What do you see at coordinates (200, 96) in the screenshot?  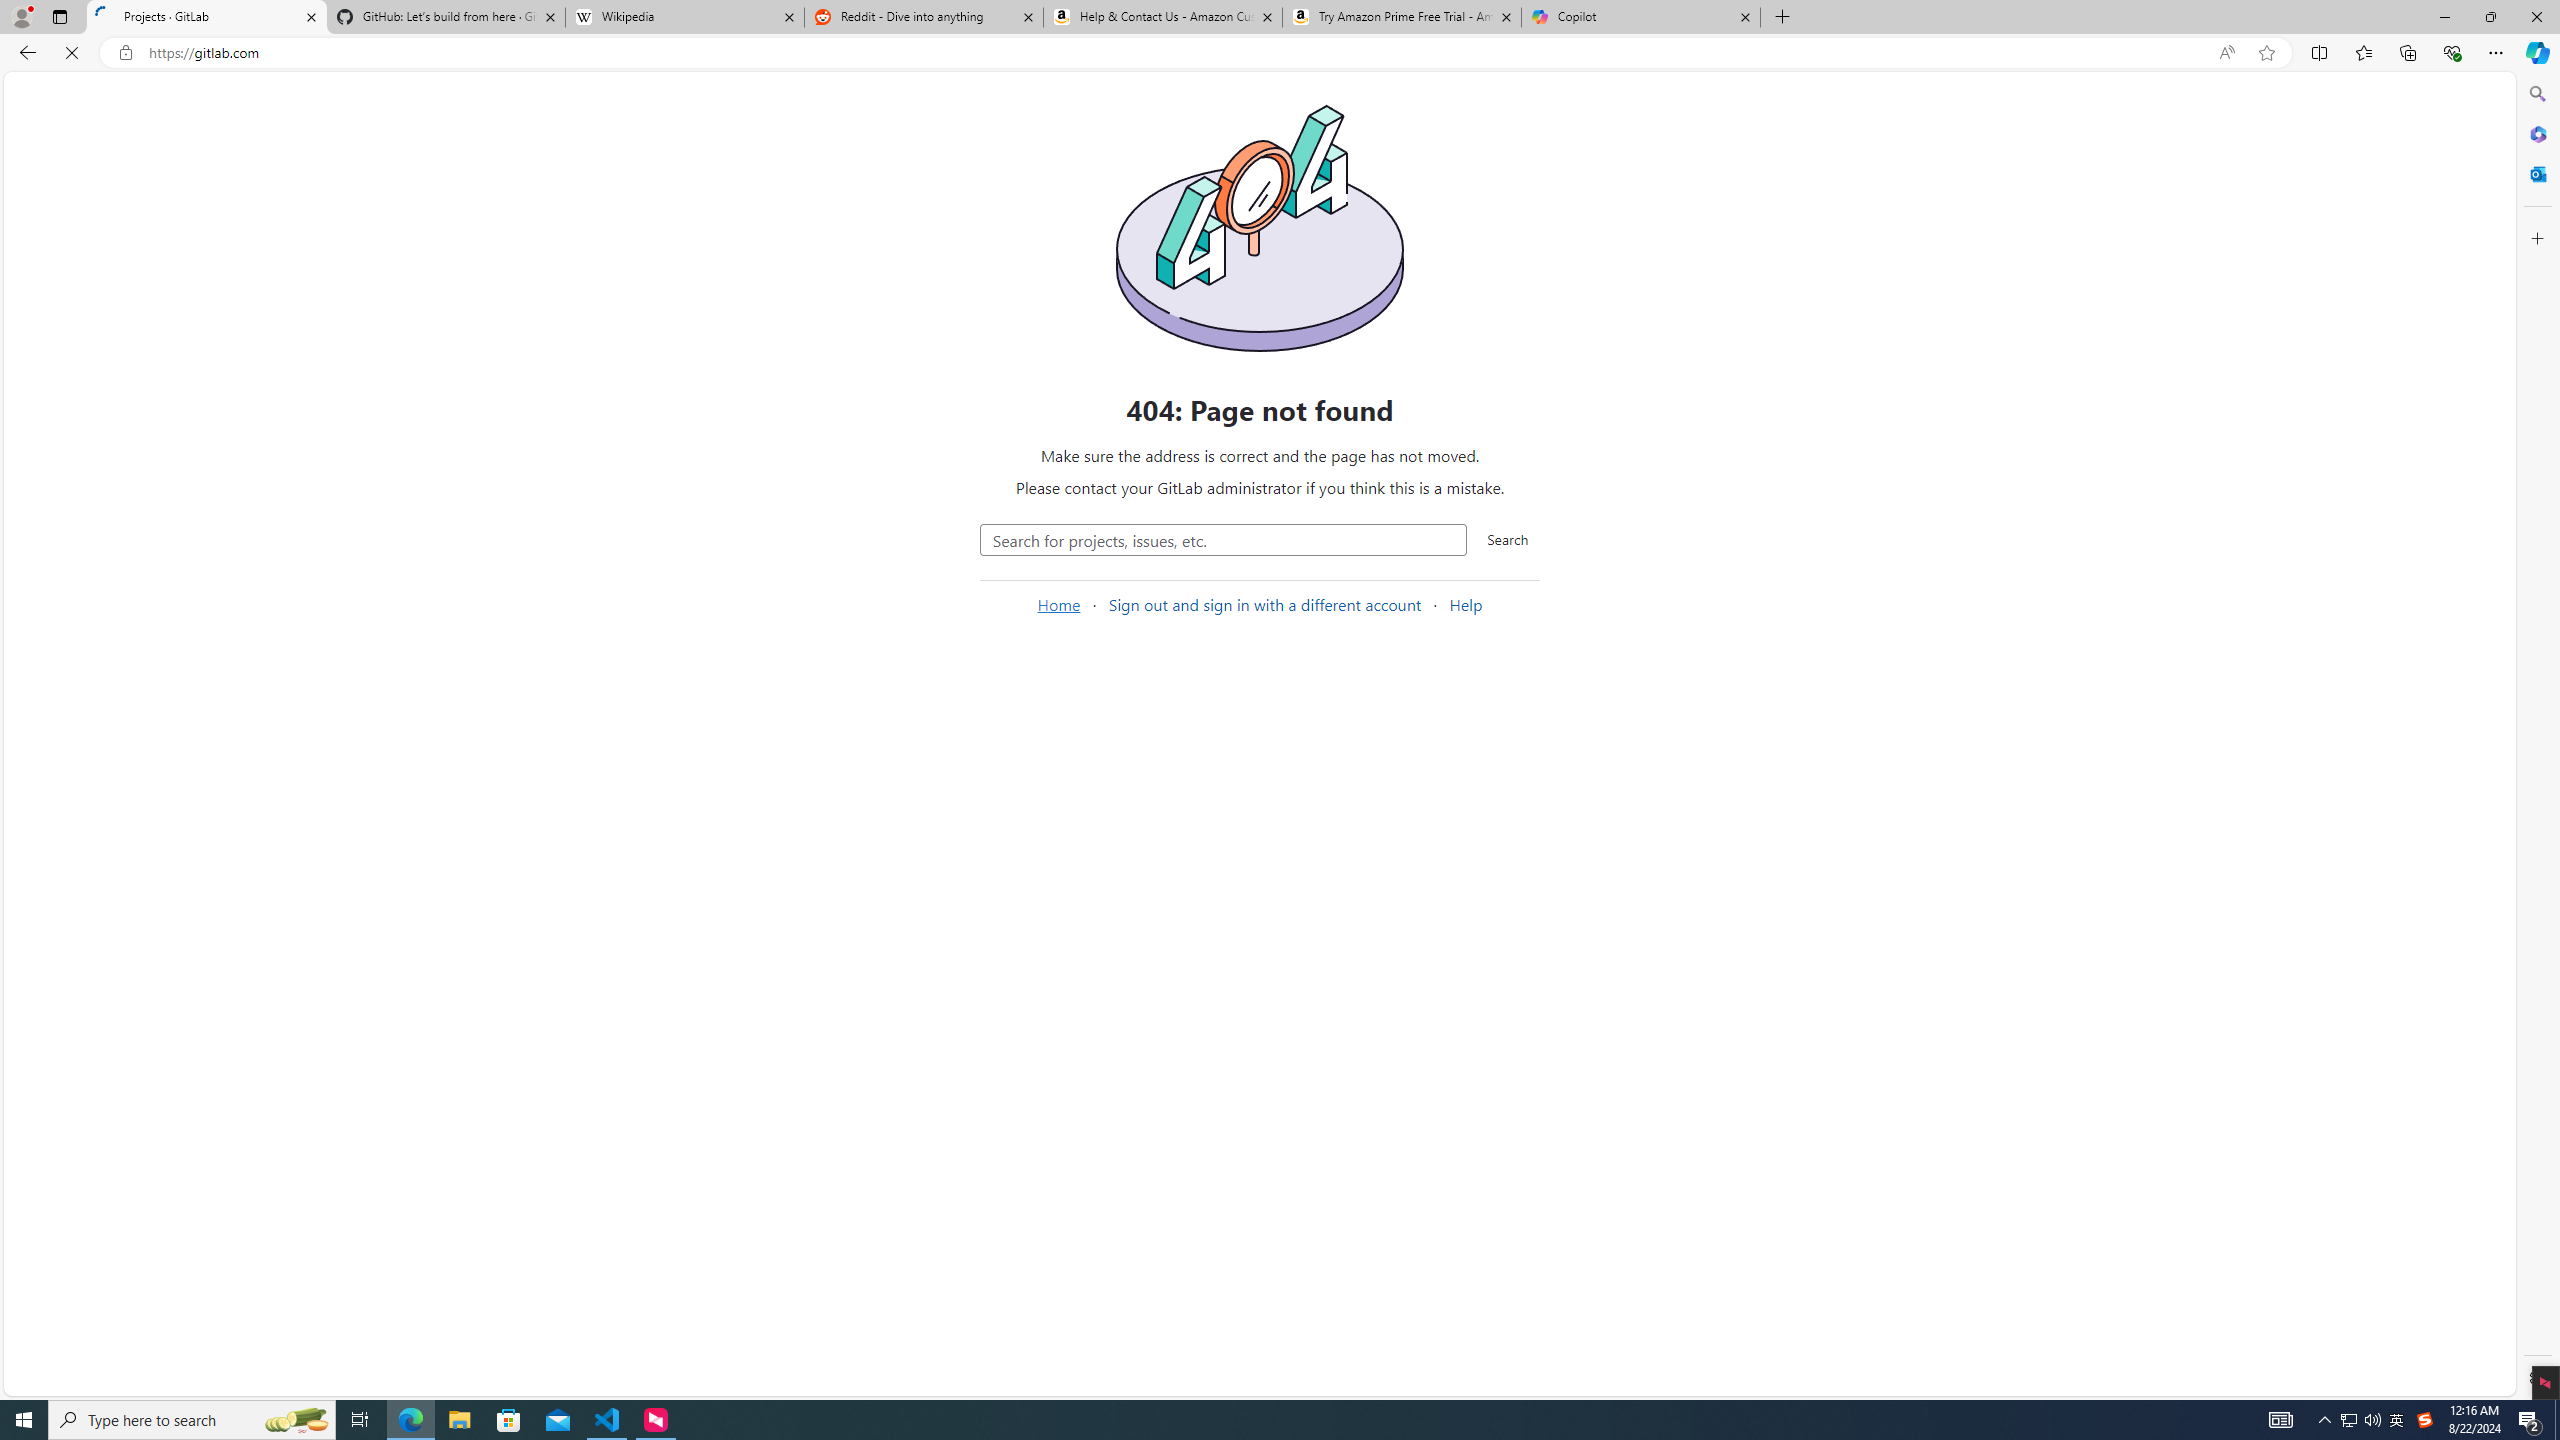 I see `Create new...` at bounding box center [200, 96].